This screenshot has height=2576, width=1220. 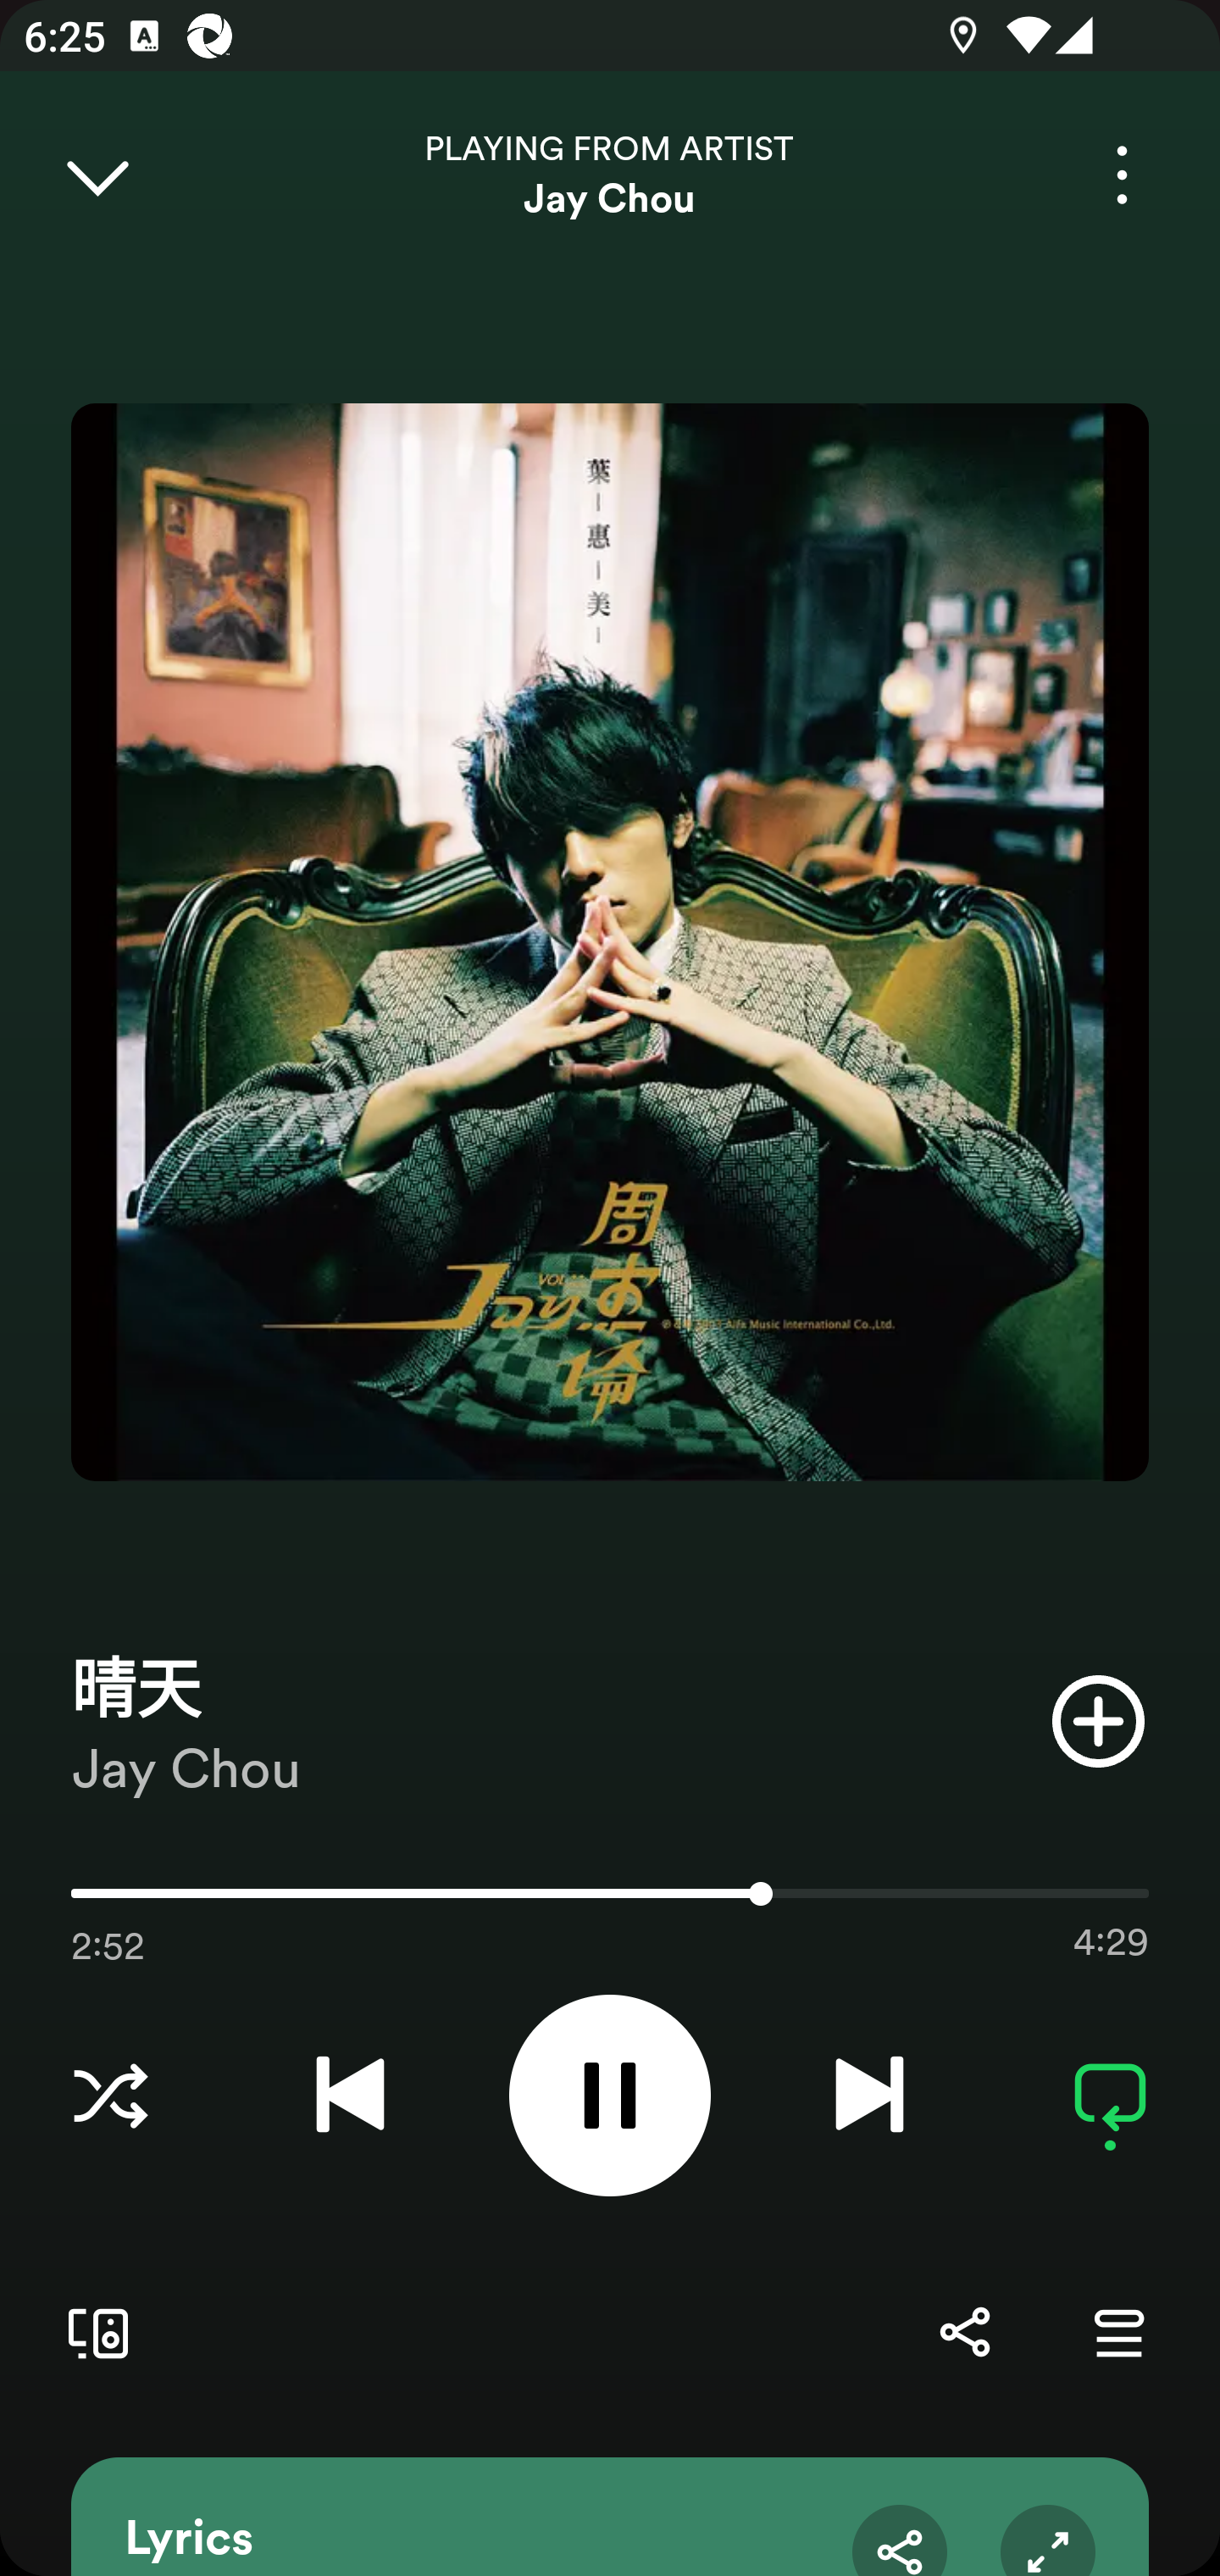 I want to click on Choose a Listening Mode, so click(x=110, y=2095).